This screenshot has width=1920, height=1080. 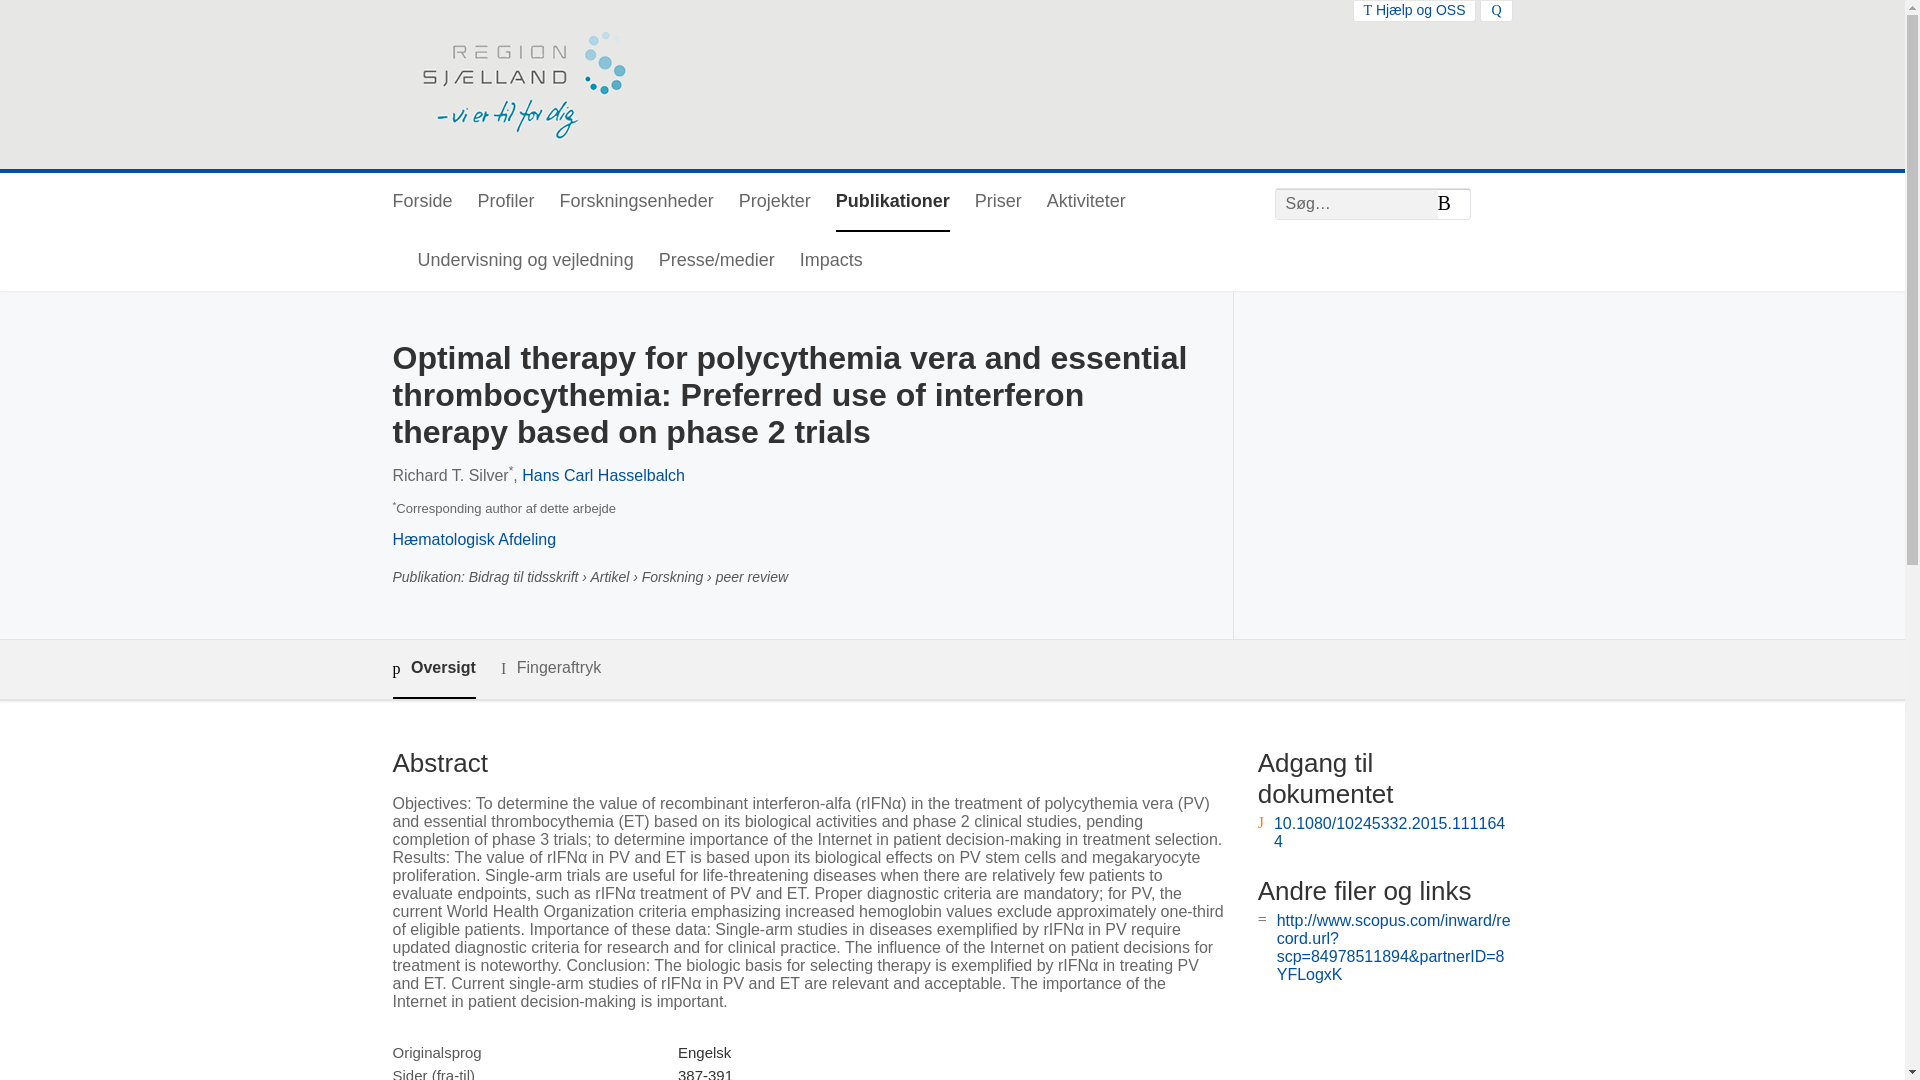 I want to click on Aktiviteter, so click(x=1086, y=202).